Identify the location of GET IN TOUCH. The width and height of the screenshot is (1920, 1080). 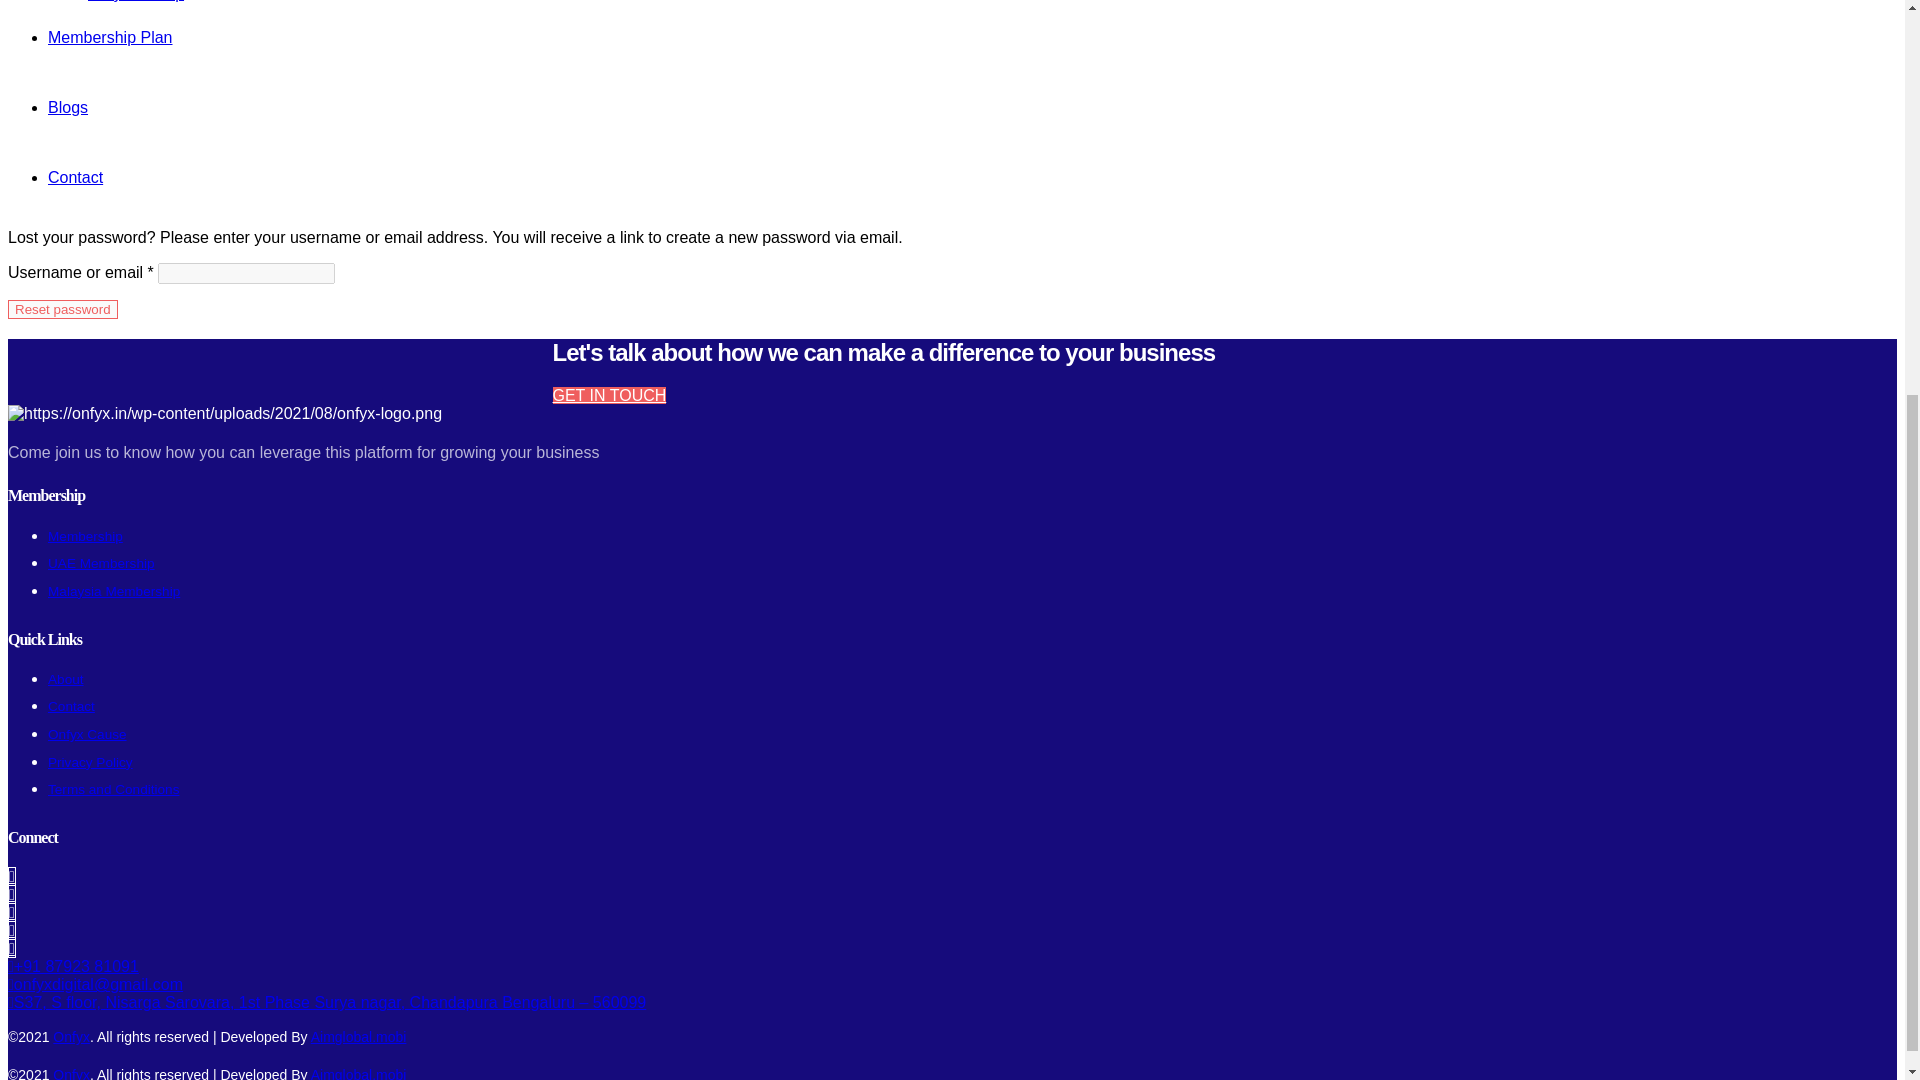
(609, 394).